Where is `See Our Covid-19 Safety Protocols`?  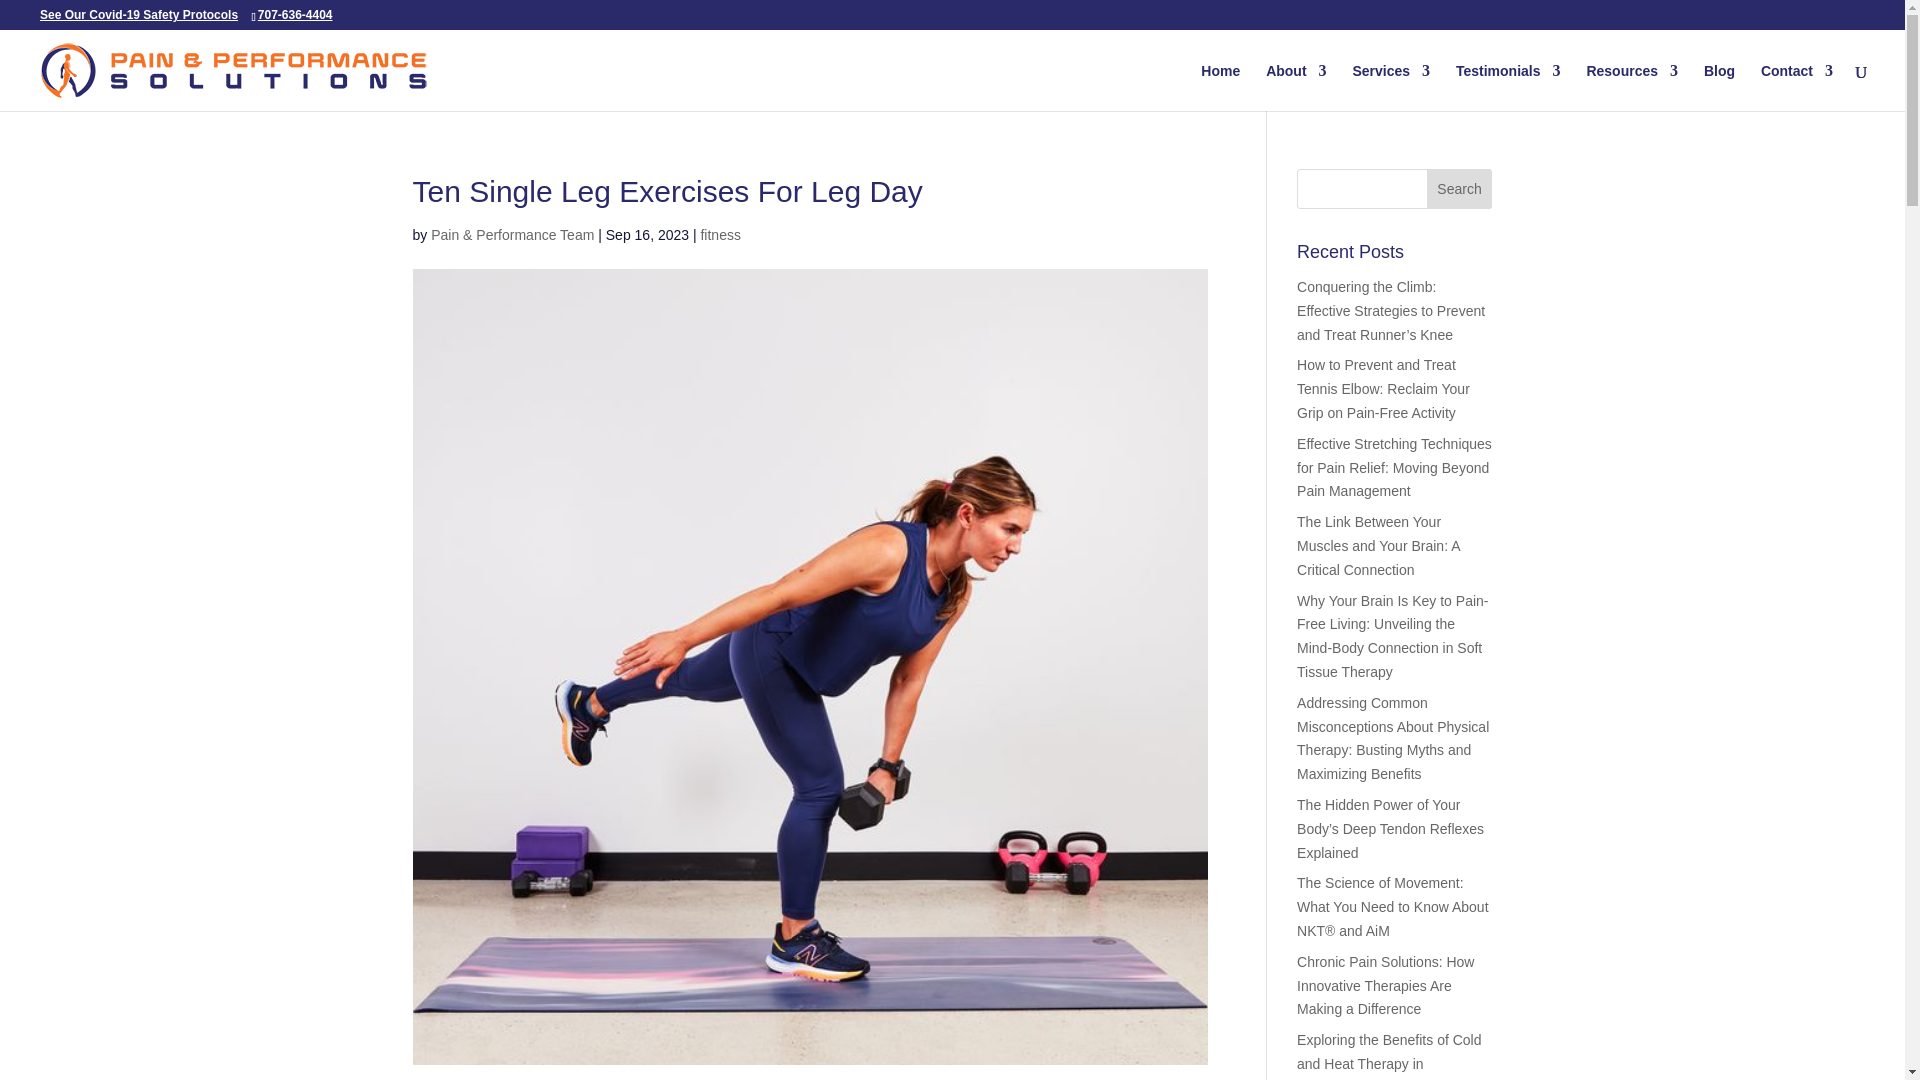 See Our Covid-19 Safety Protocols is located at coordinates (139, 14).